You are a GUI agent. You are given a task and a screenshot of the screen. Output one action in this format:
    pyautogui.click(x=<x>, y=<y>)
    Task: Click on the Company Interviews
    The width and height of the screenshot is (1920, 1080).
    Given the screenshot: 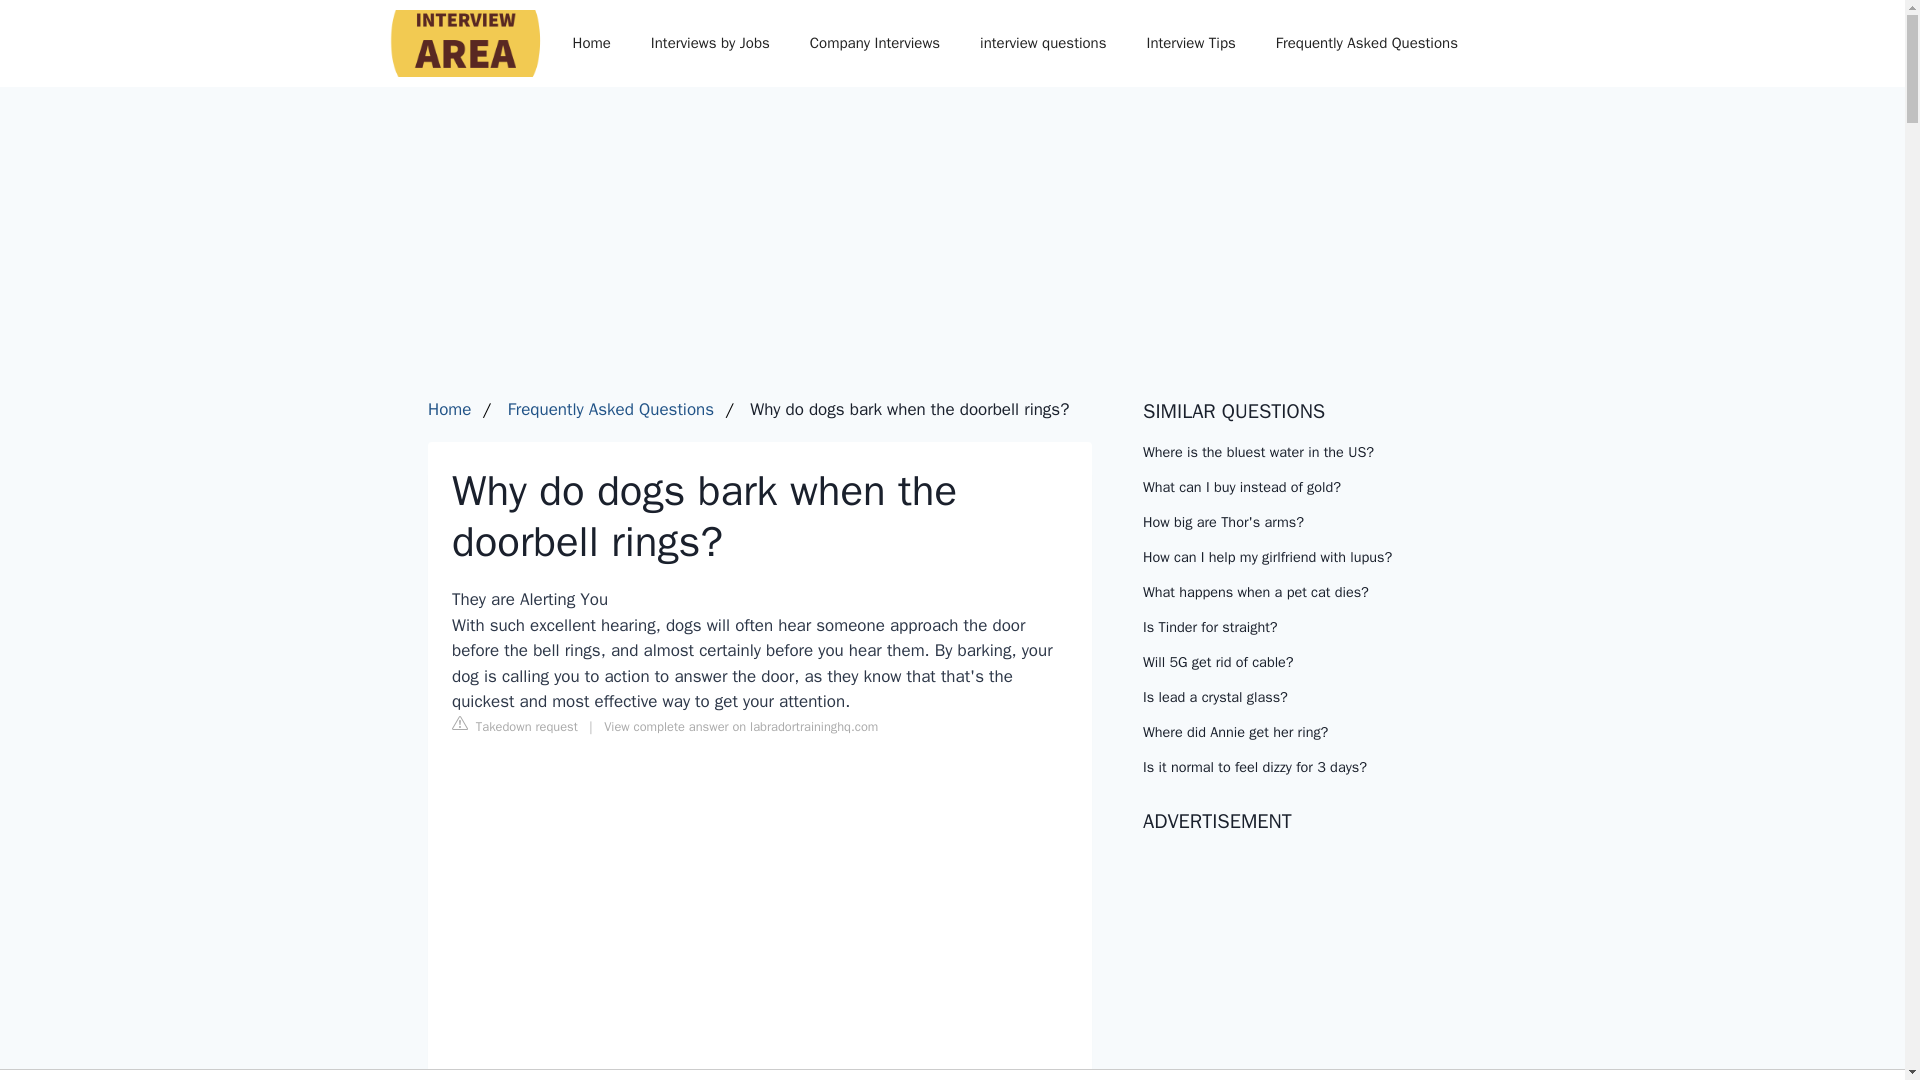 What is the action you would take?
    pyautogui.click(x=874, y=42)
    